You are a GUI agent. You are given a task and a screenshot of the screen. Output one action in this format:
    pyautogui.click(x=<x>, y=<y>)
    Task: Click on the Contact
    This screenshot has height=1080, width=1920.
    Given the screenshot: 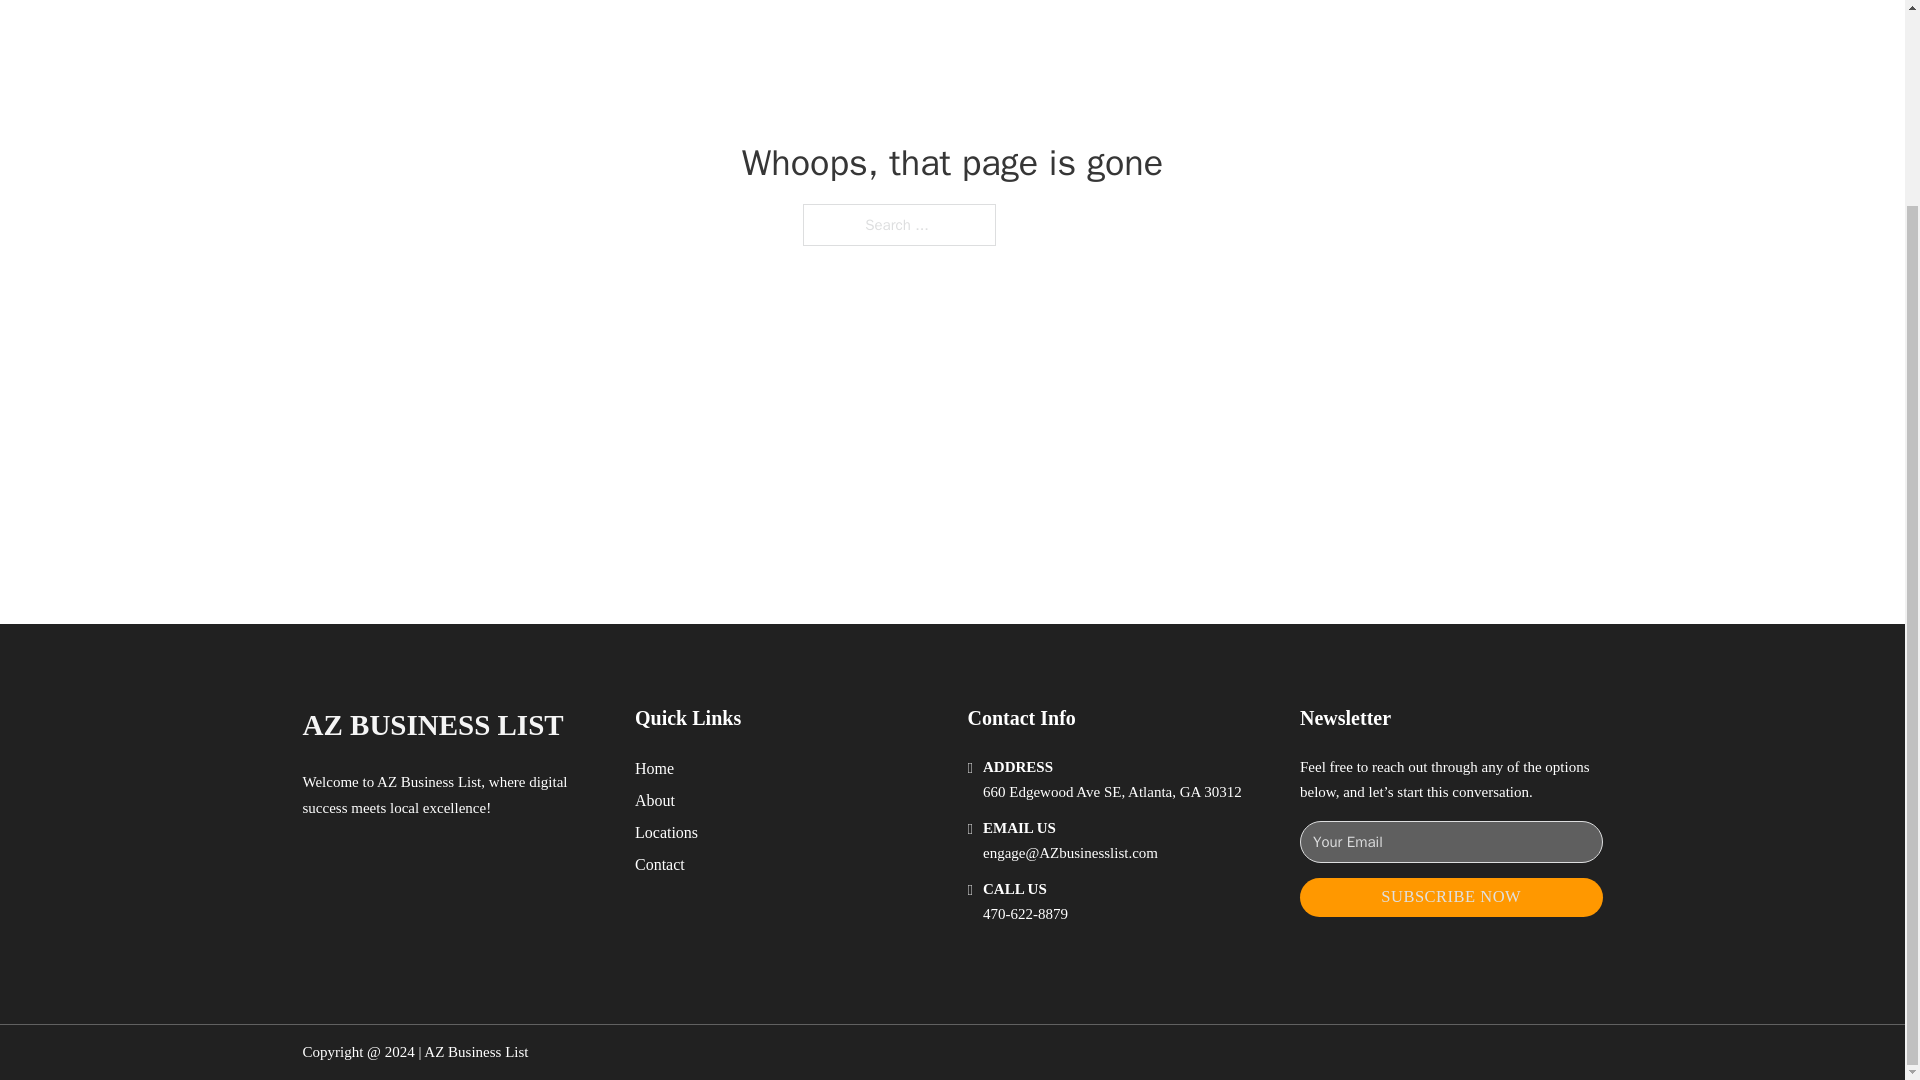 What is the action you would take?
    pyautogui.click(x=660, y=864)
    